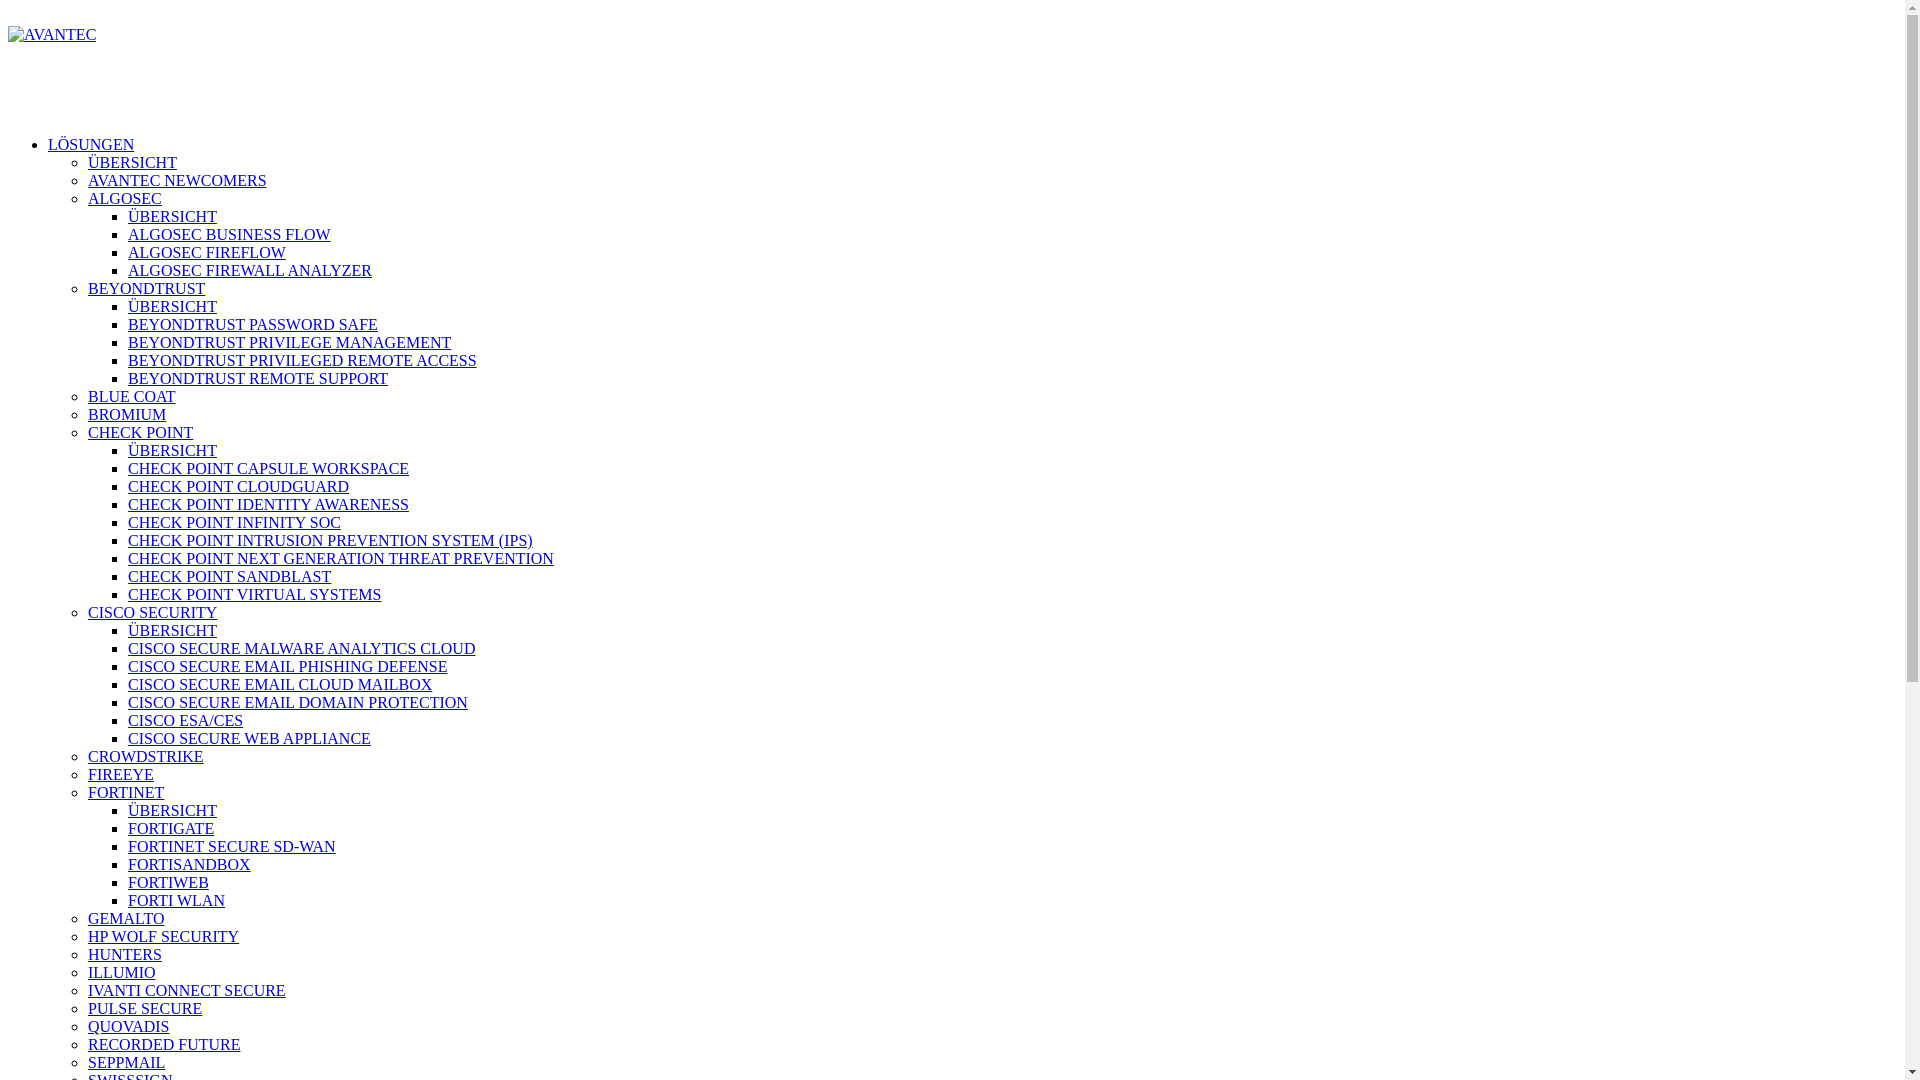  Describe the element at coordinates (121, 774) in the screenshot. I see `FIREEYE` at that location.